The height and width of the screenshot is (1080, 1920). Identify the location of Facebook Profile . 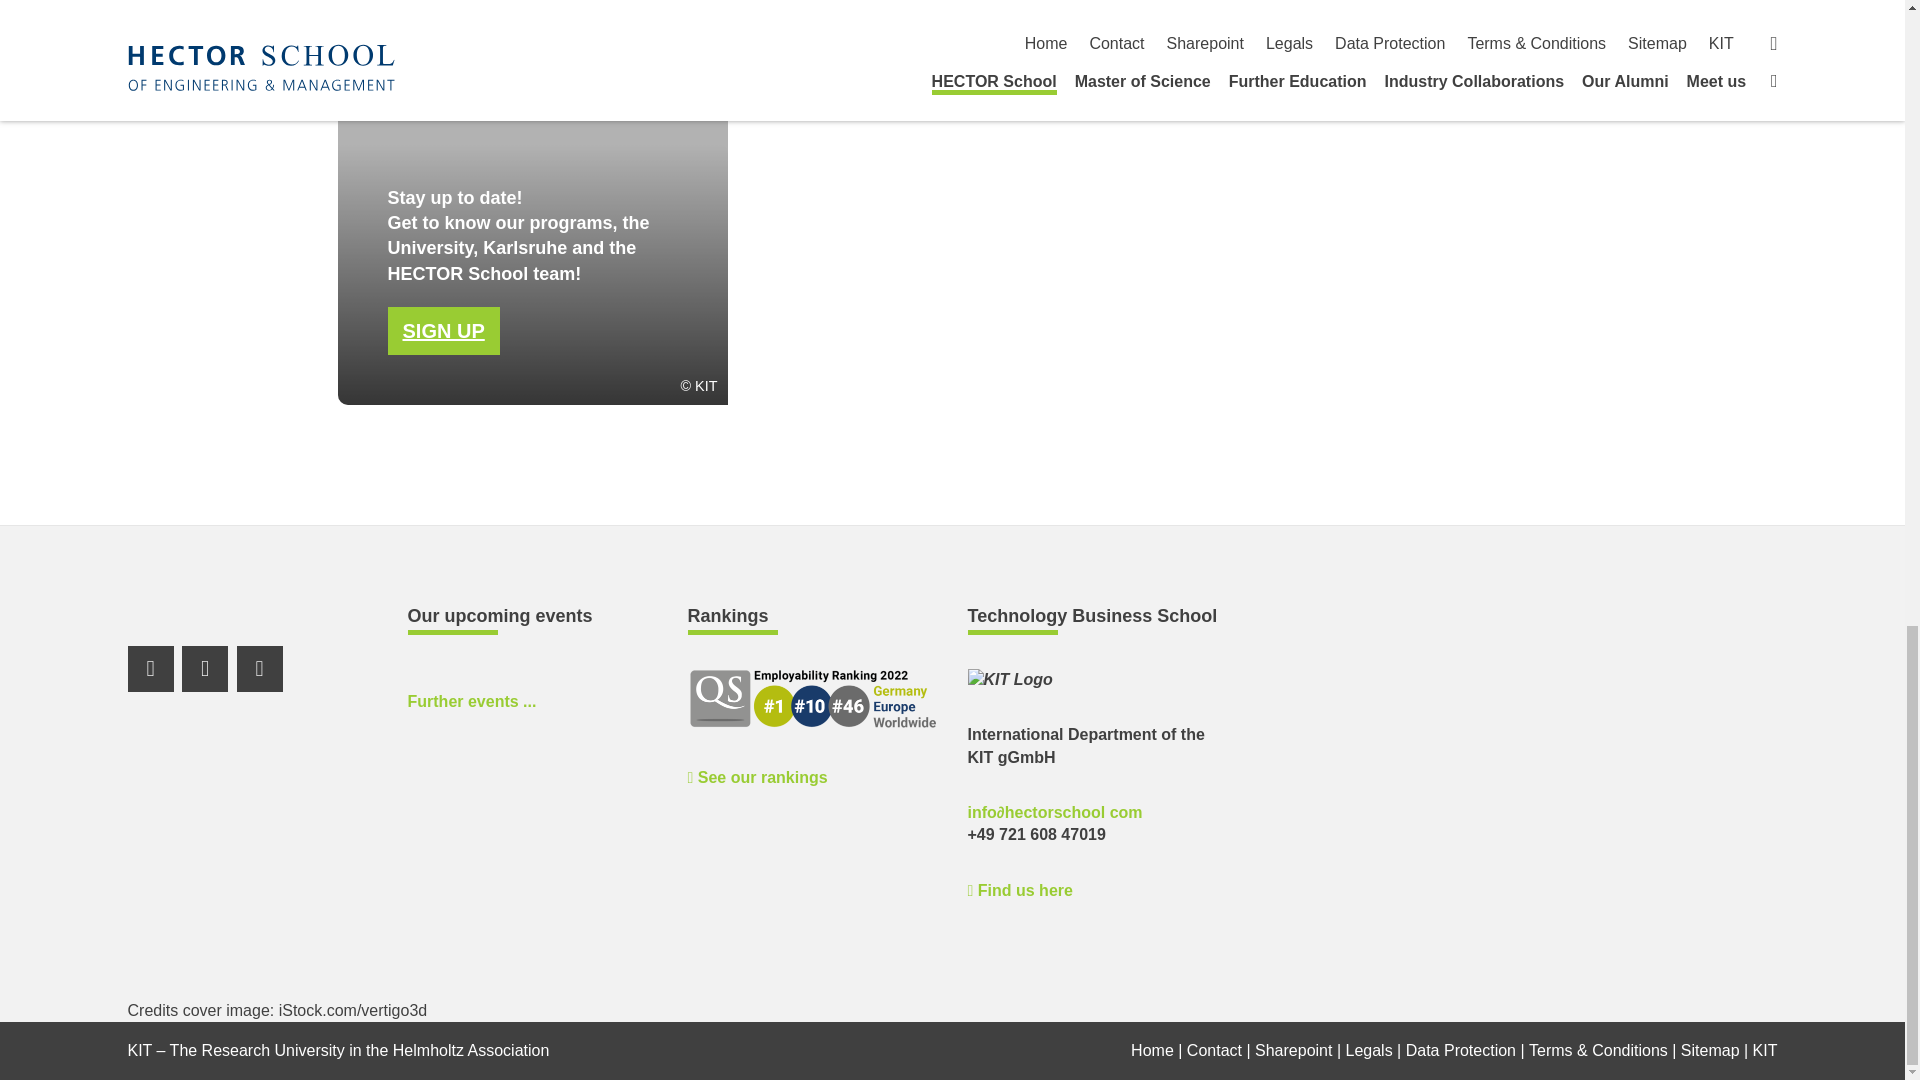
(205, 668).